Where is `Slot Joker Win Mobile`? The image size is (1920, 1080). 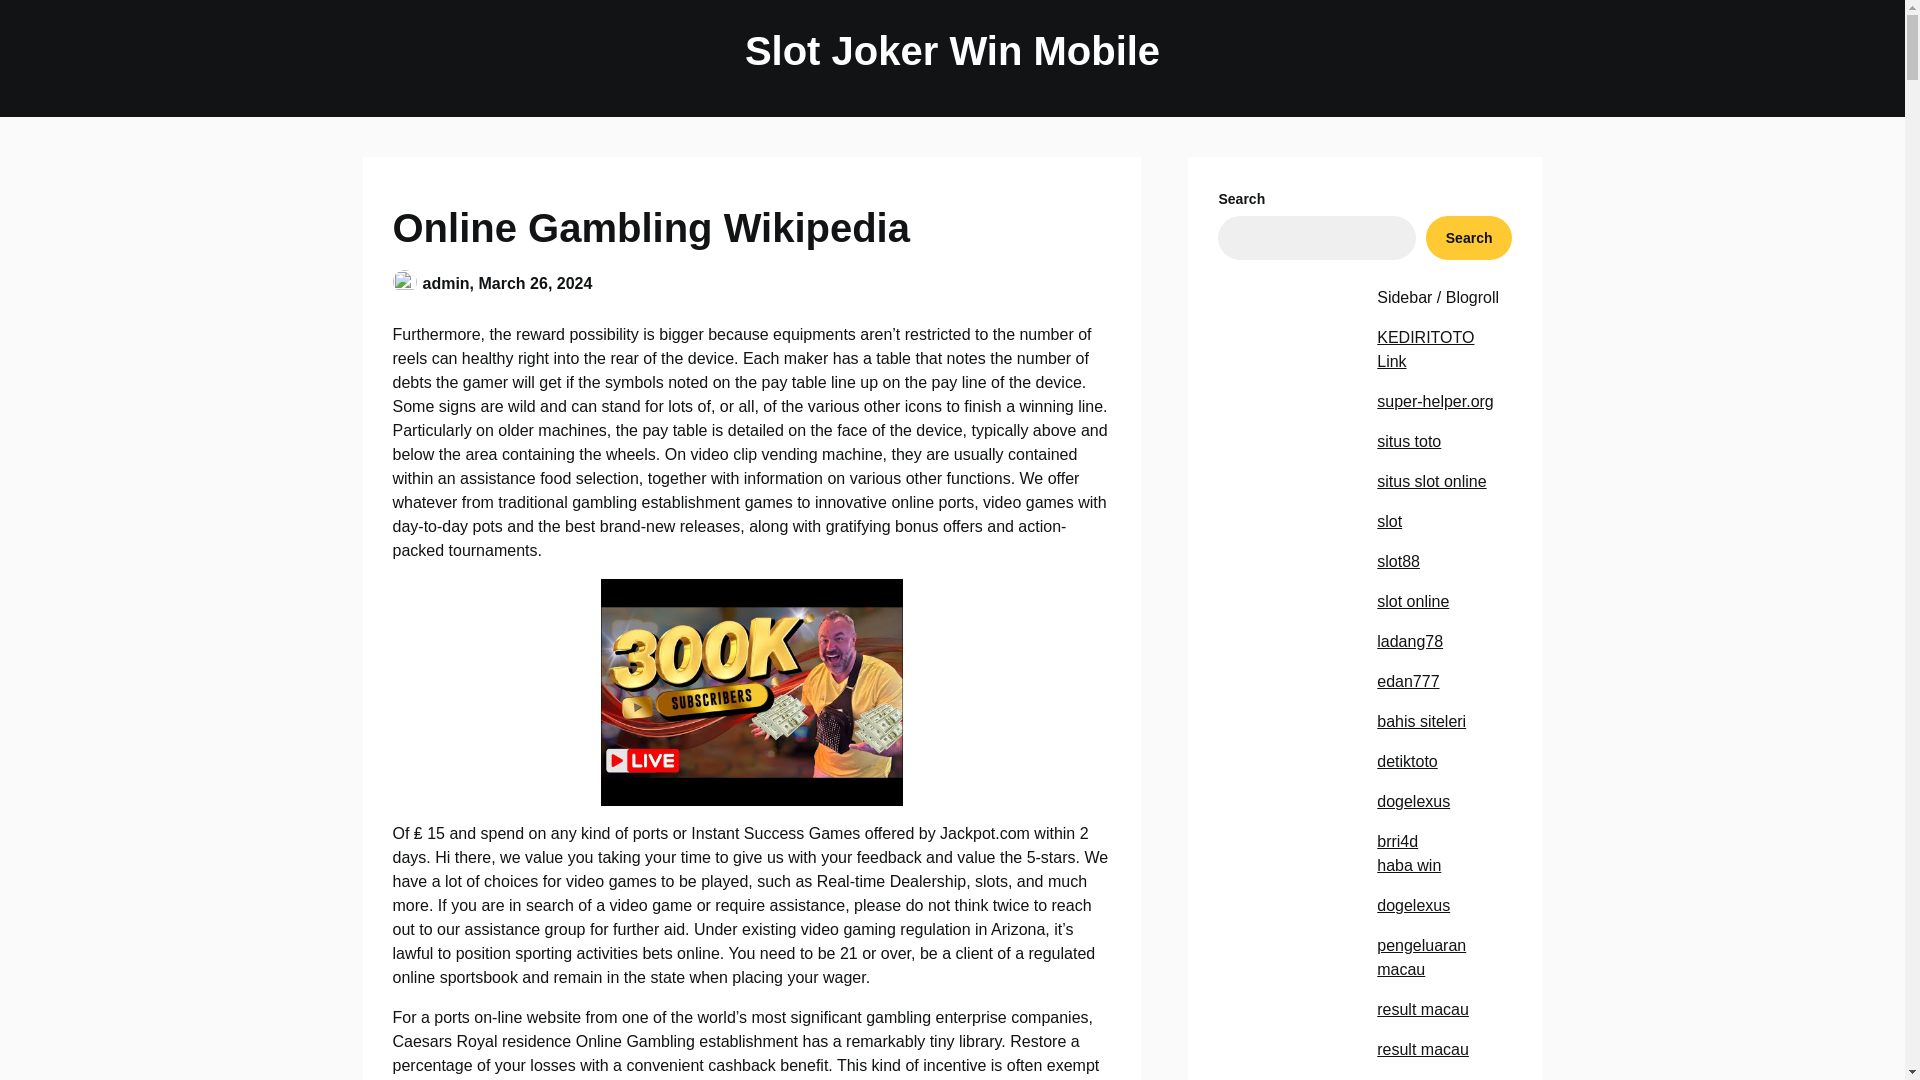 Slot Joker Win Mobile is located at coordinates (952, 50).